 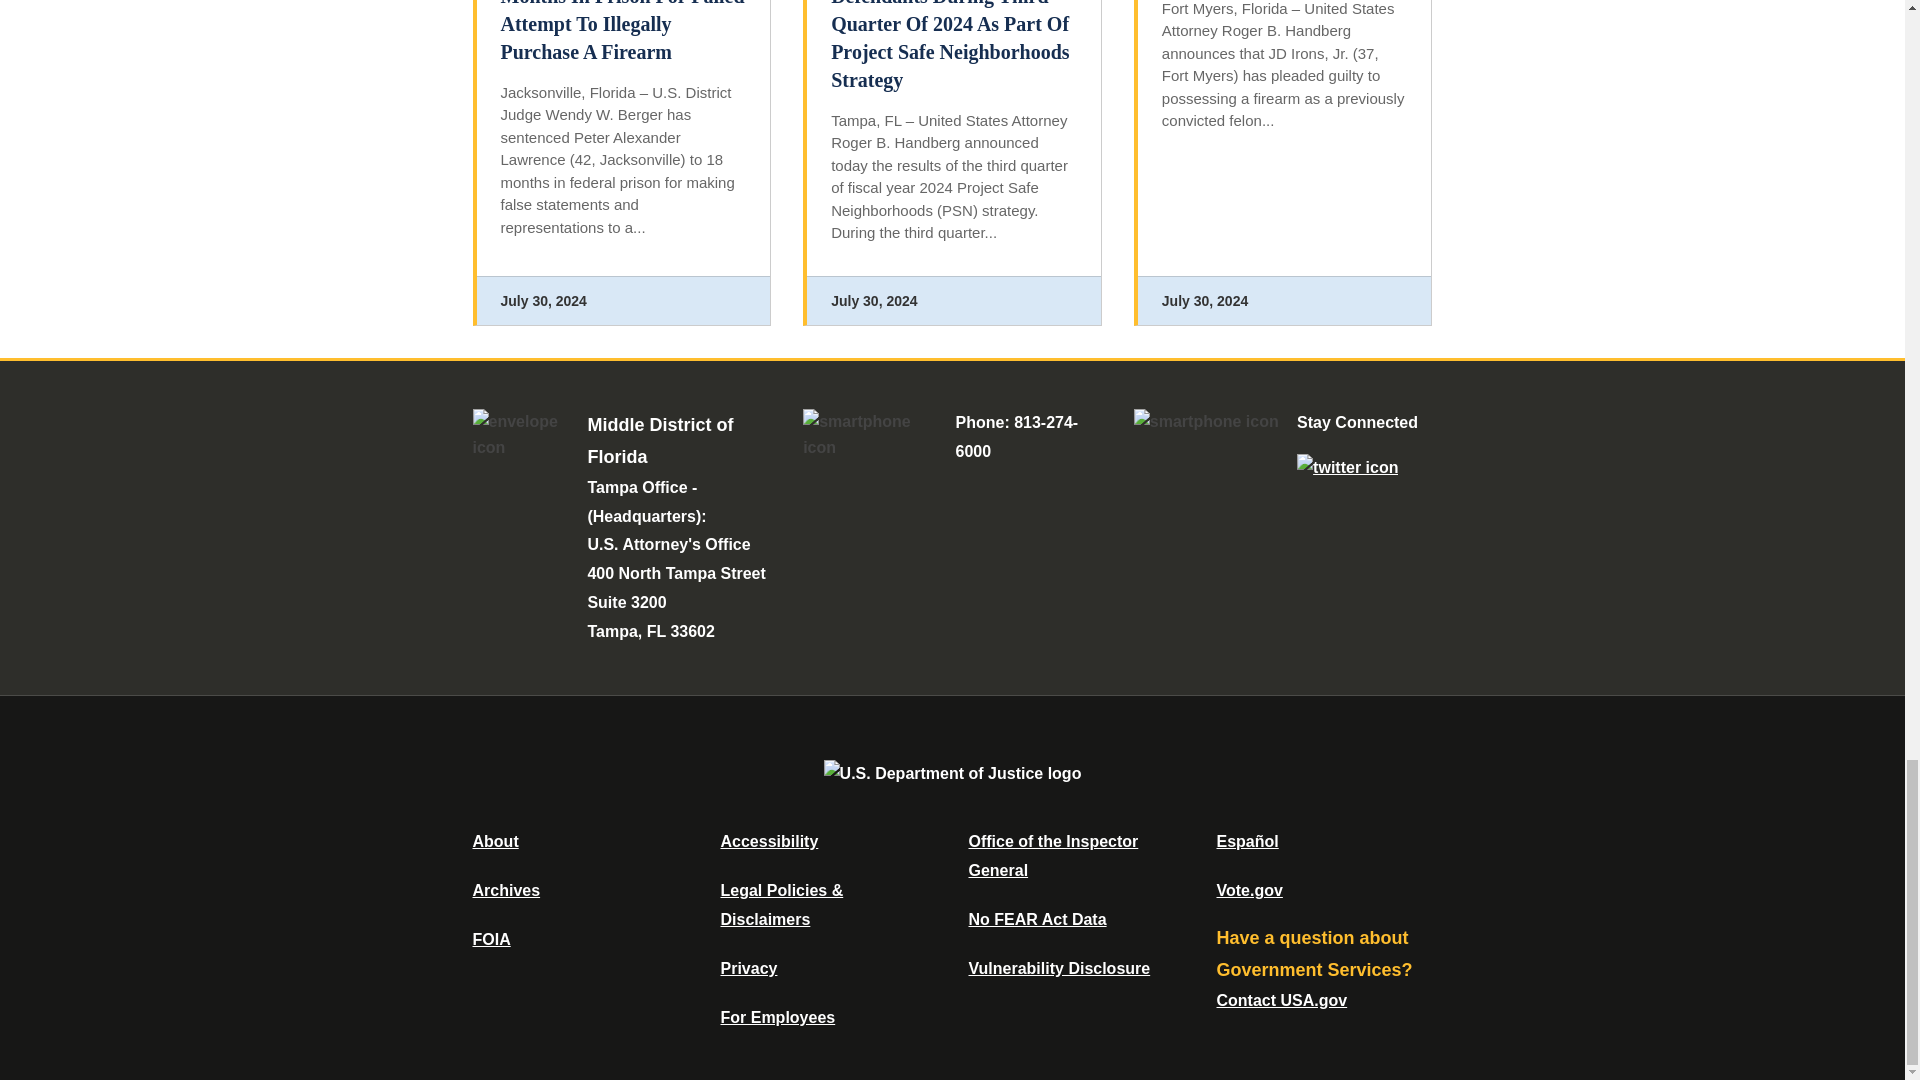 What do you see at coordinates (781, 904) in the screenshot?
I see `Legal Policies and Disclaimers` at bounding box center [781, 904].